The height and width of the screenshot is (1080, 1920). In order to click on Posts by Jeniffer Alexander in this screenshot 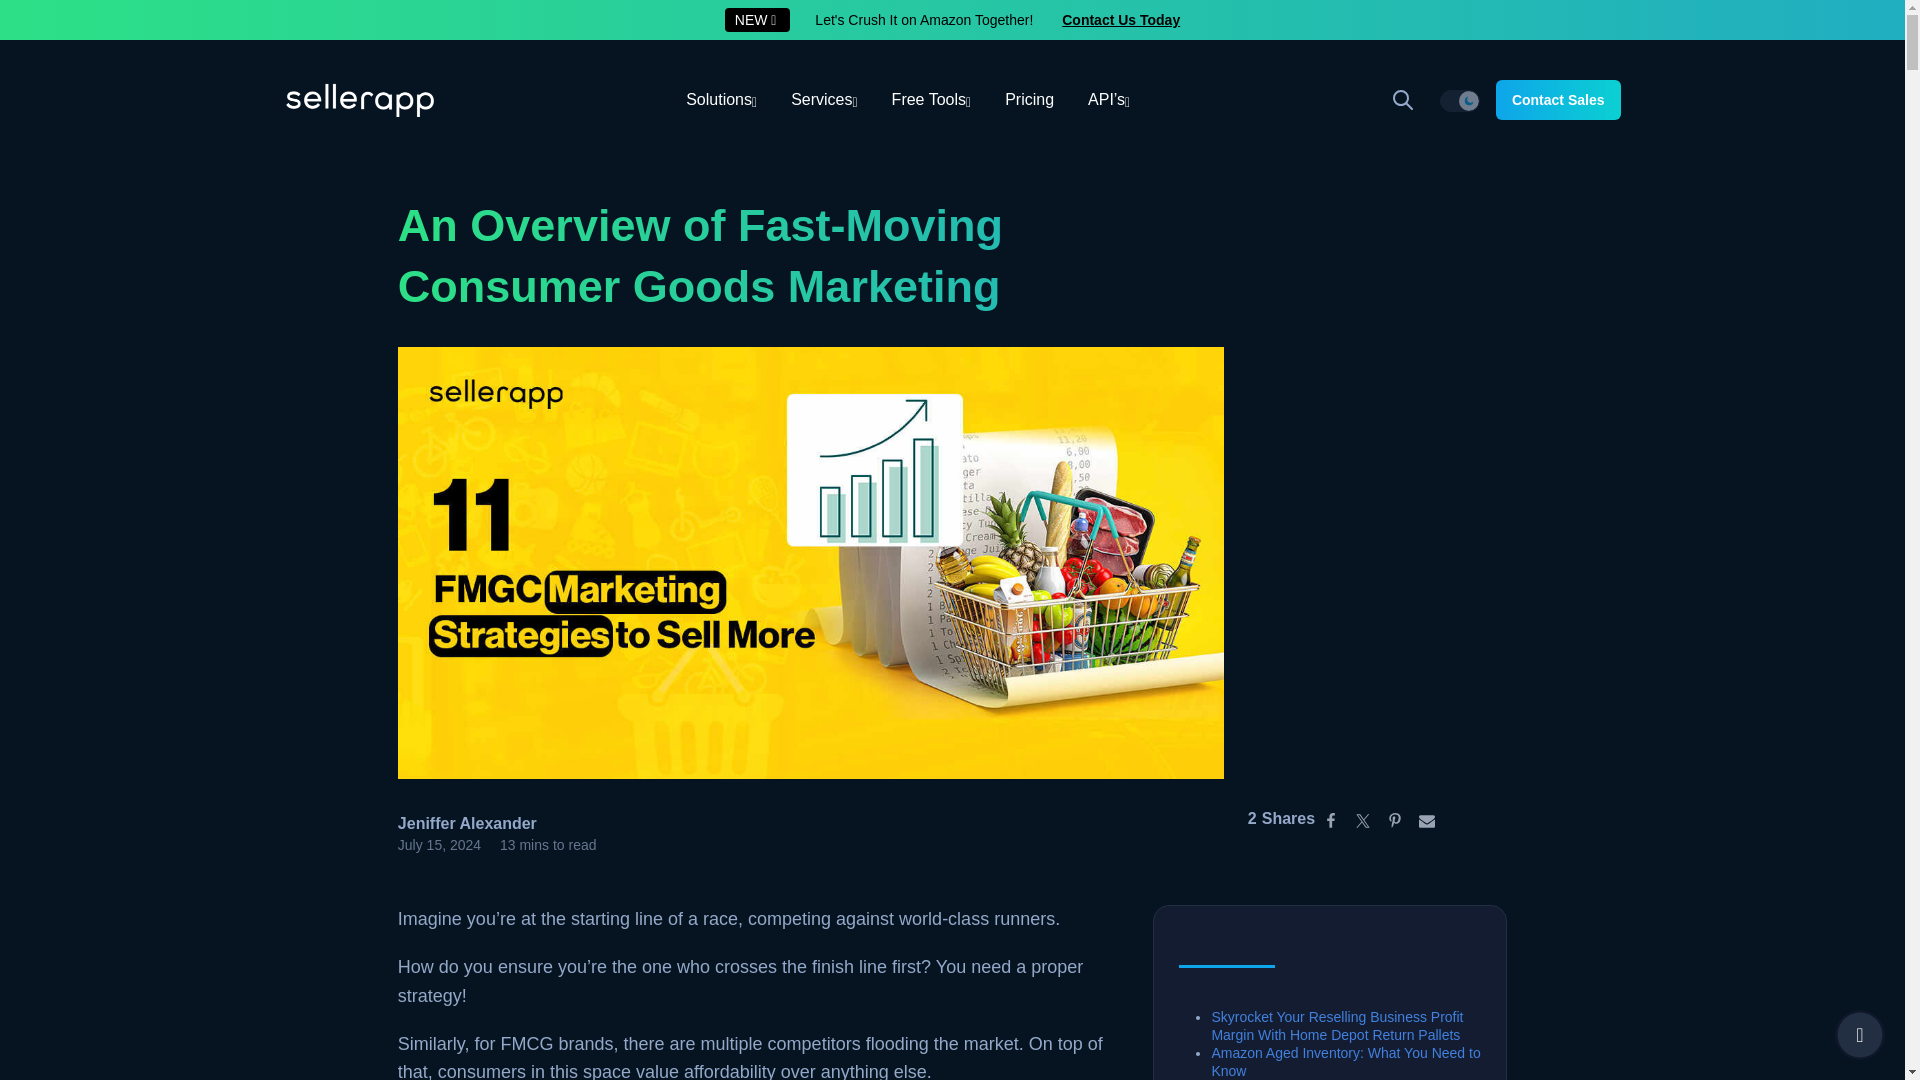, I will do `click(467, 823)`.